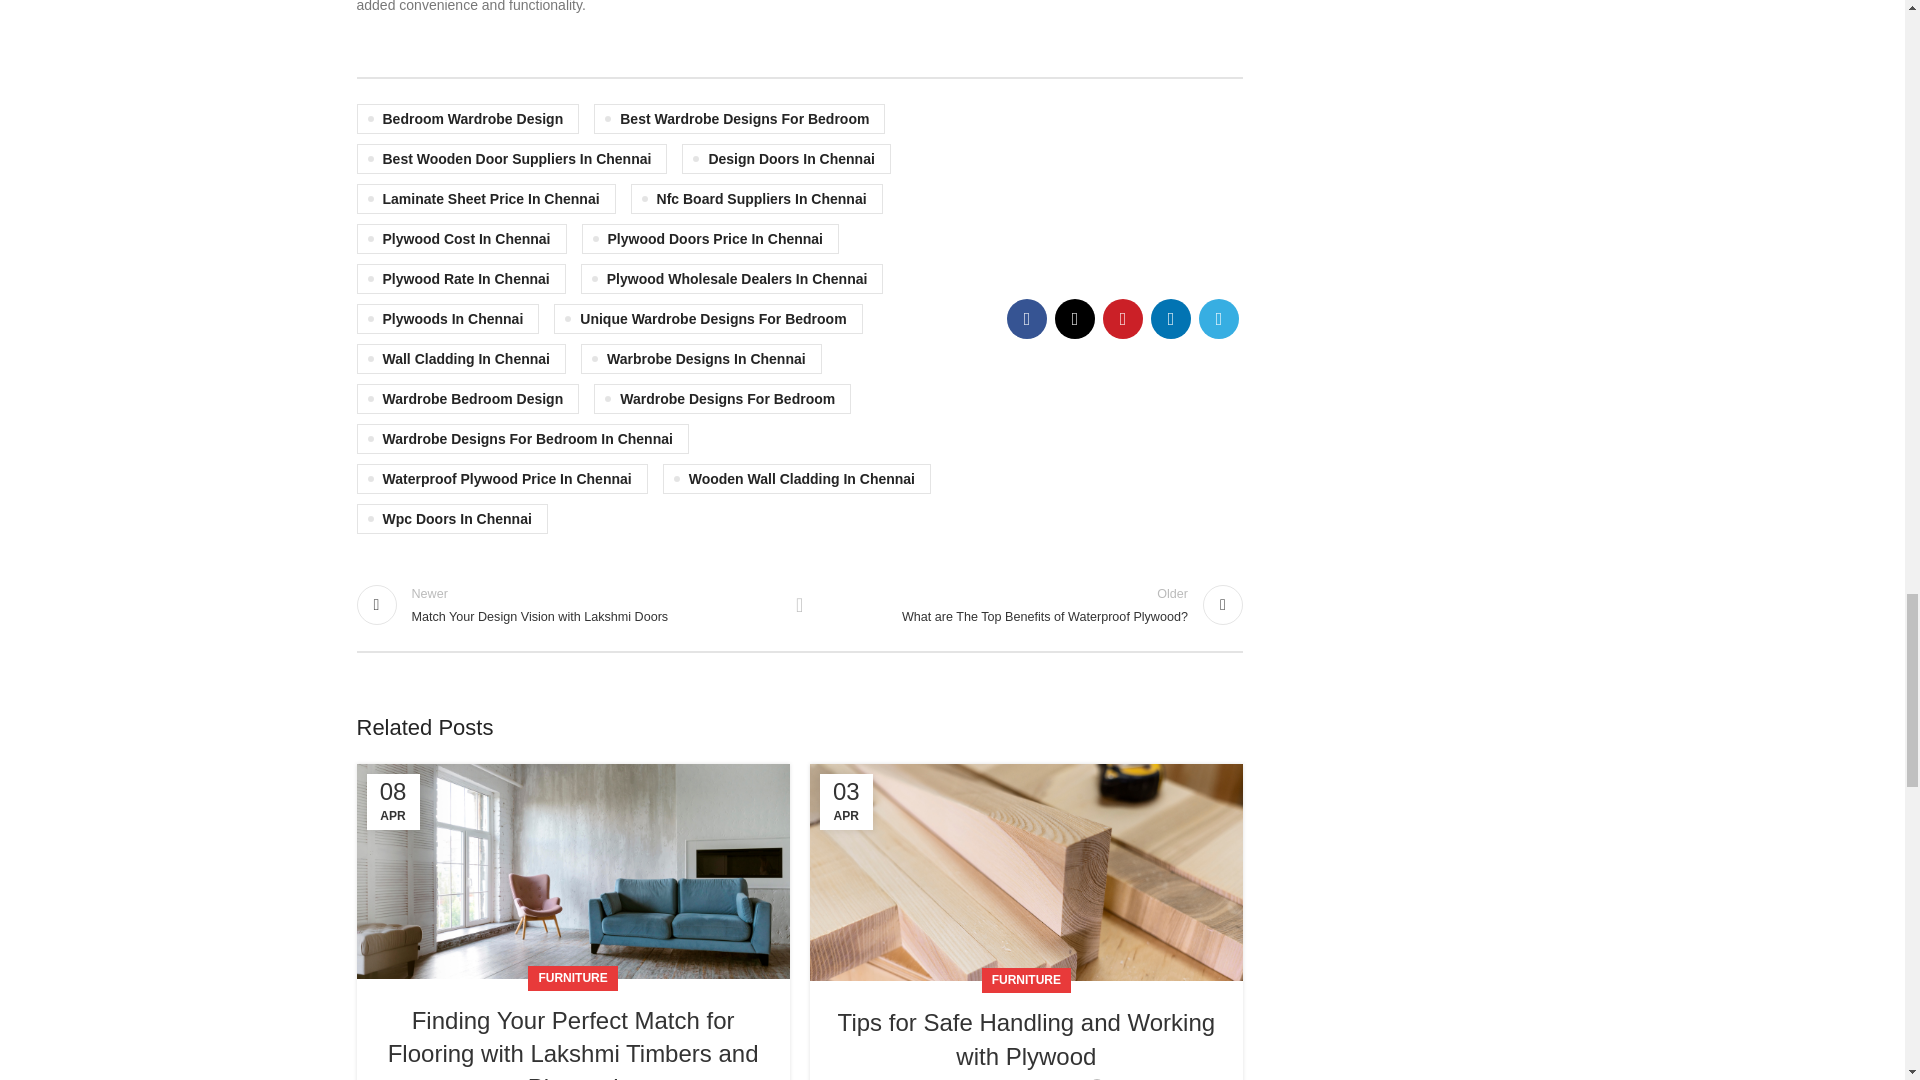  Describe the element at coordinates (701, 358) in the screenshot. I see `Warbrobe Designs In Chennai` at that location.